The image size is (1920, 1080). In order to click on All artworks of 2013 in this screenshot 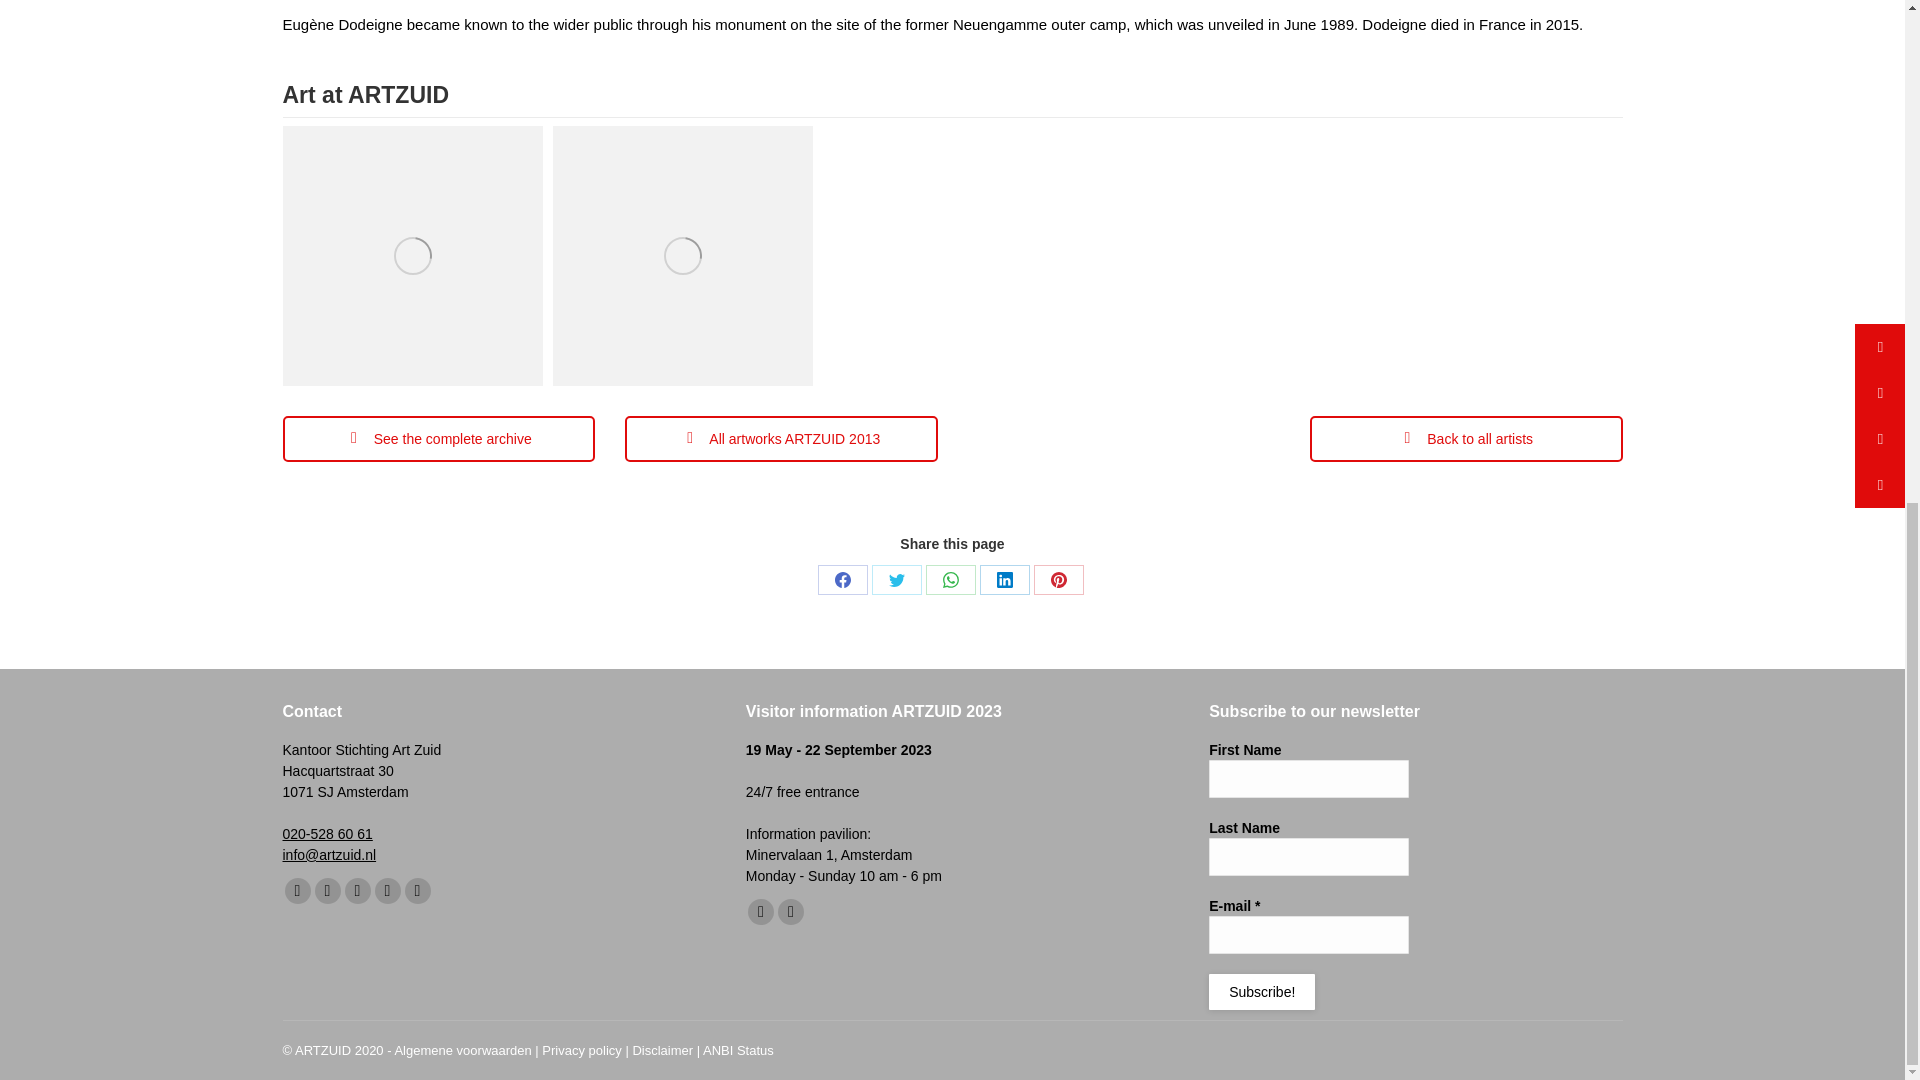, I will do `click(782, 438)`.